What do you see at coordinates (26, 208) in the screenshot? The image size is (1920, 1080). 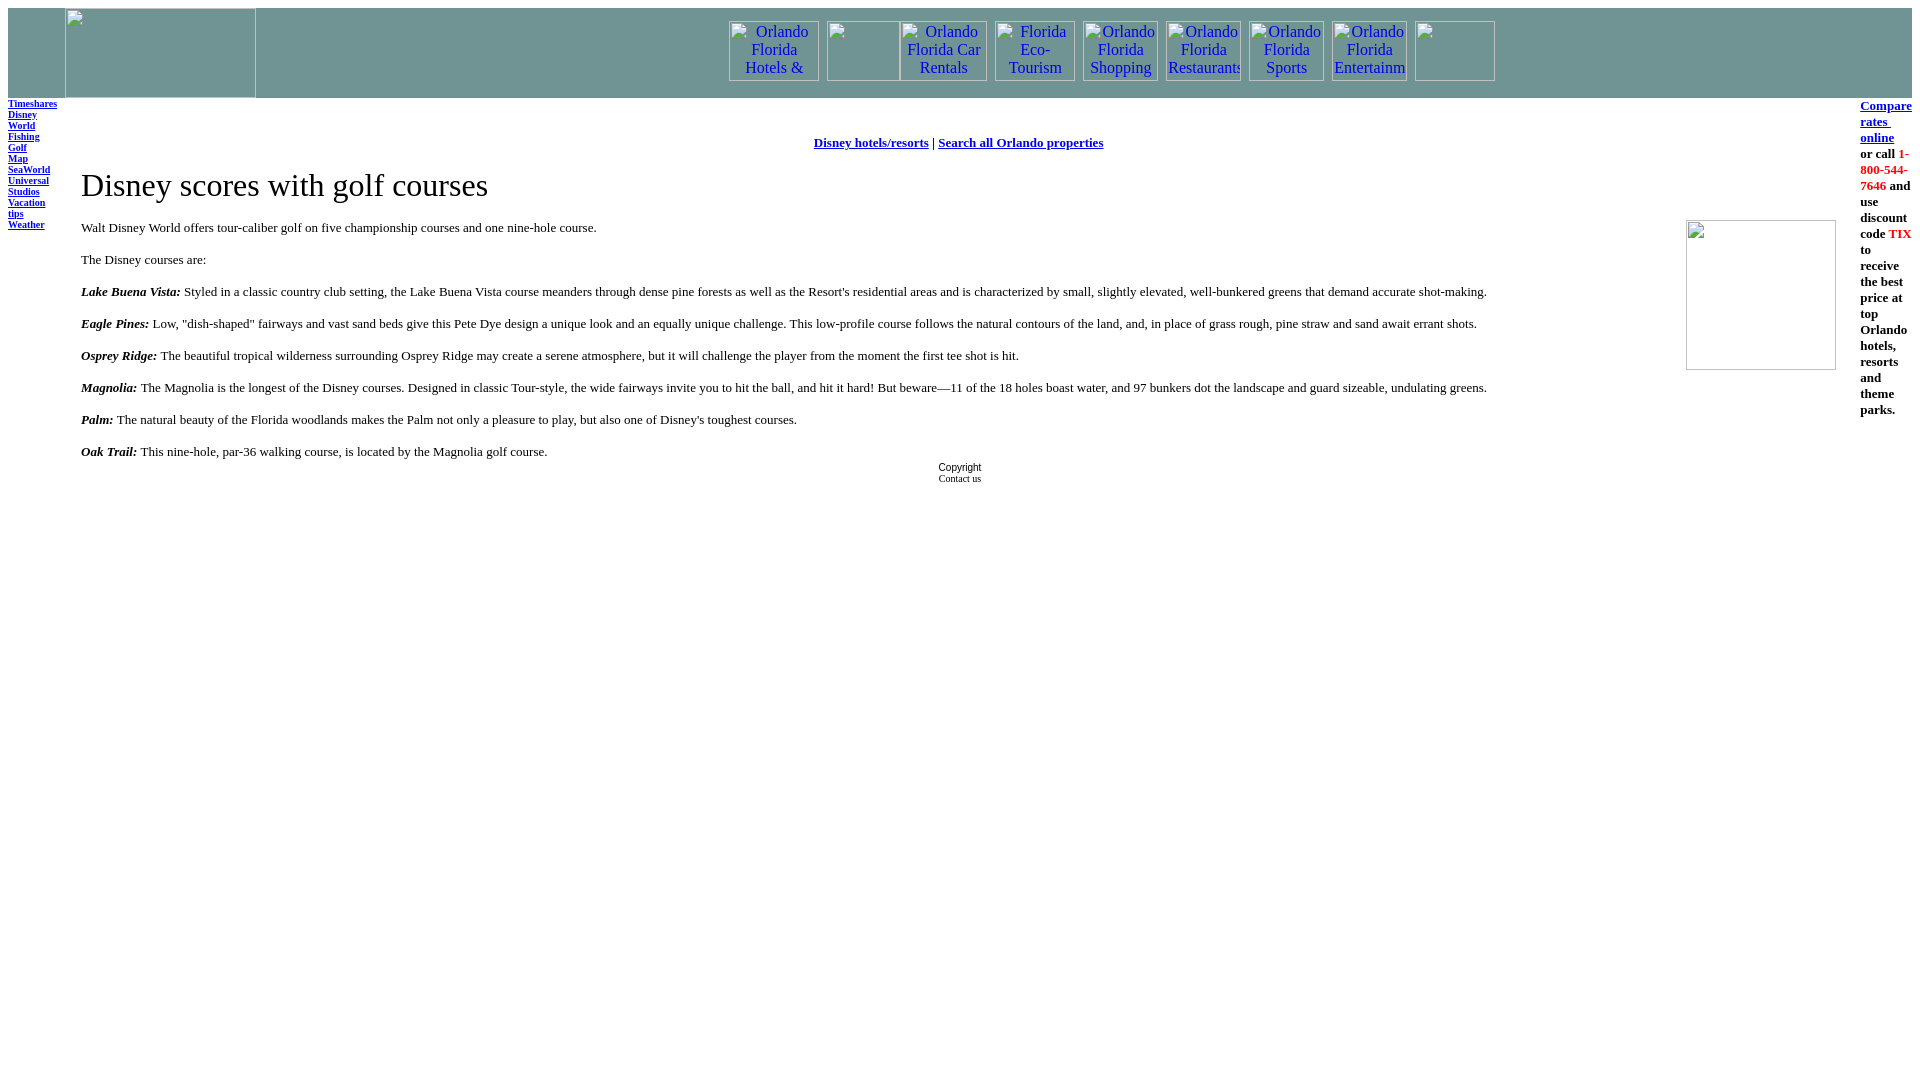 I see `Vacation tips` at bounding box center [26, 208].